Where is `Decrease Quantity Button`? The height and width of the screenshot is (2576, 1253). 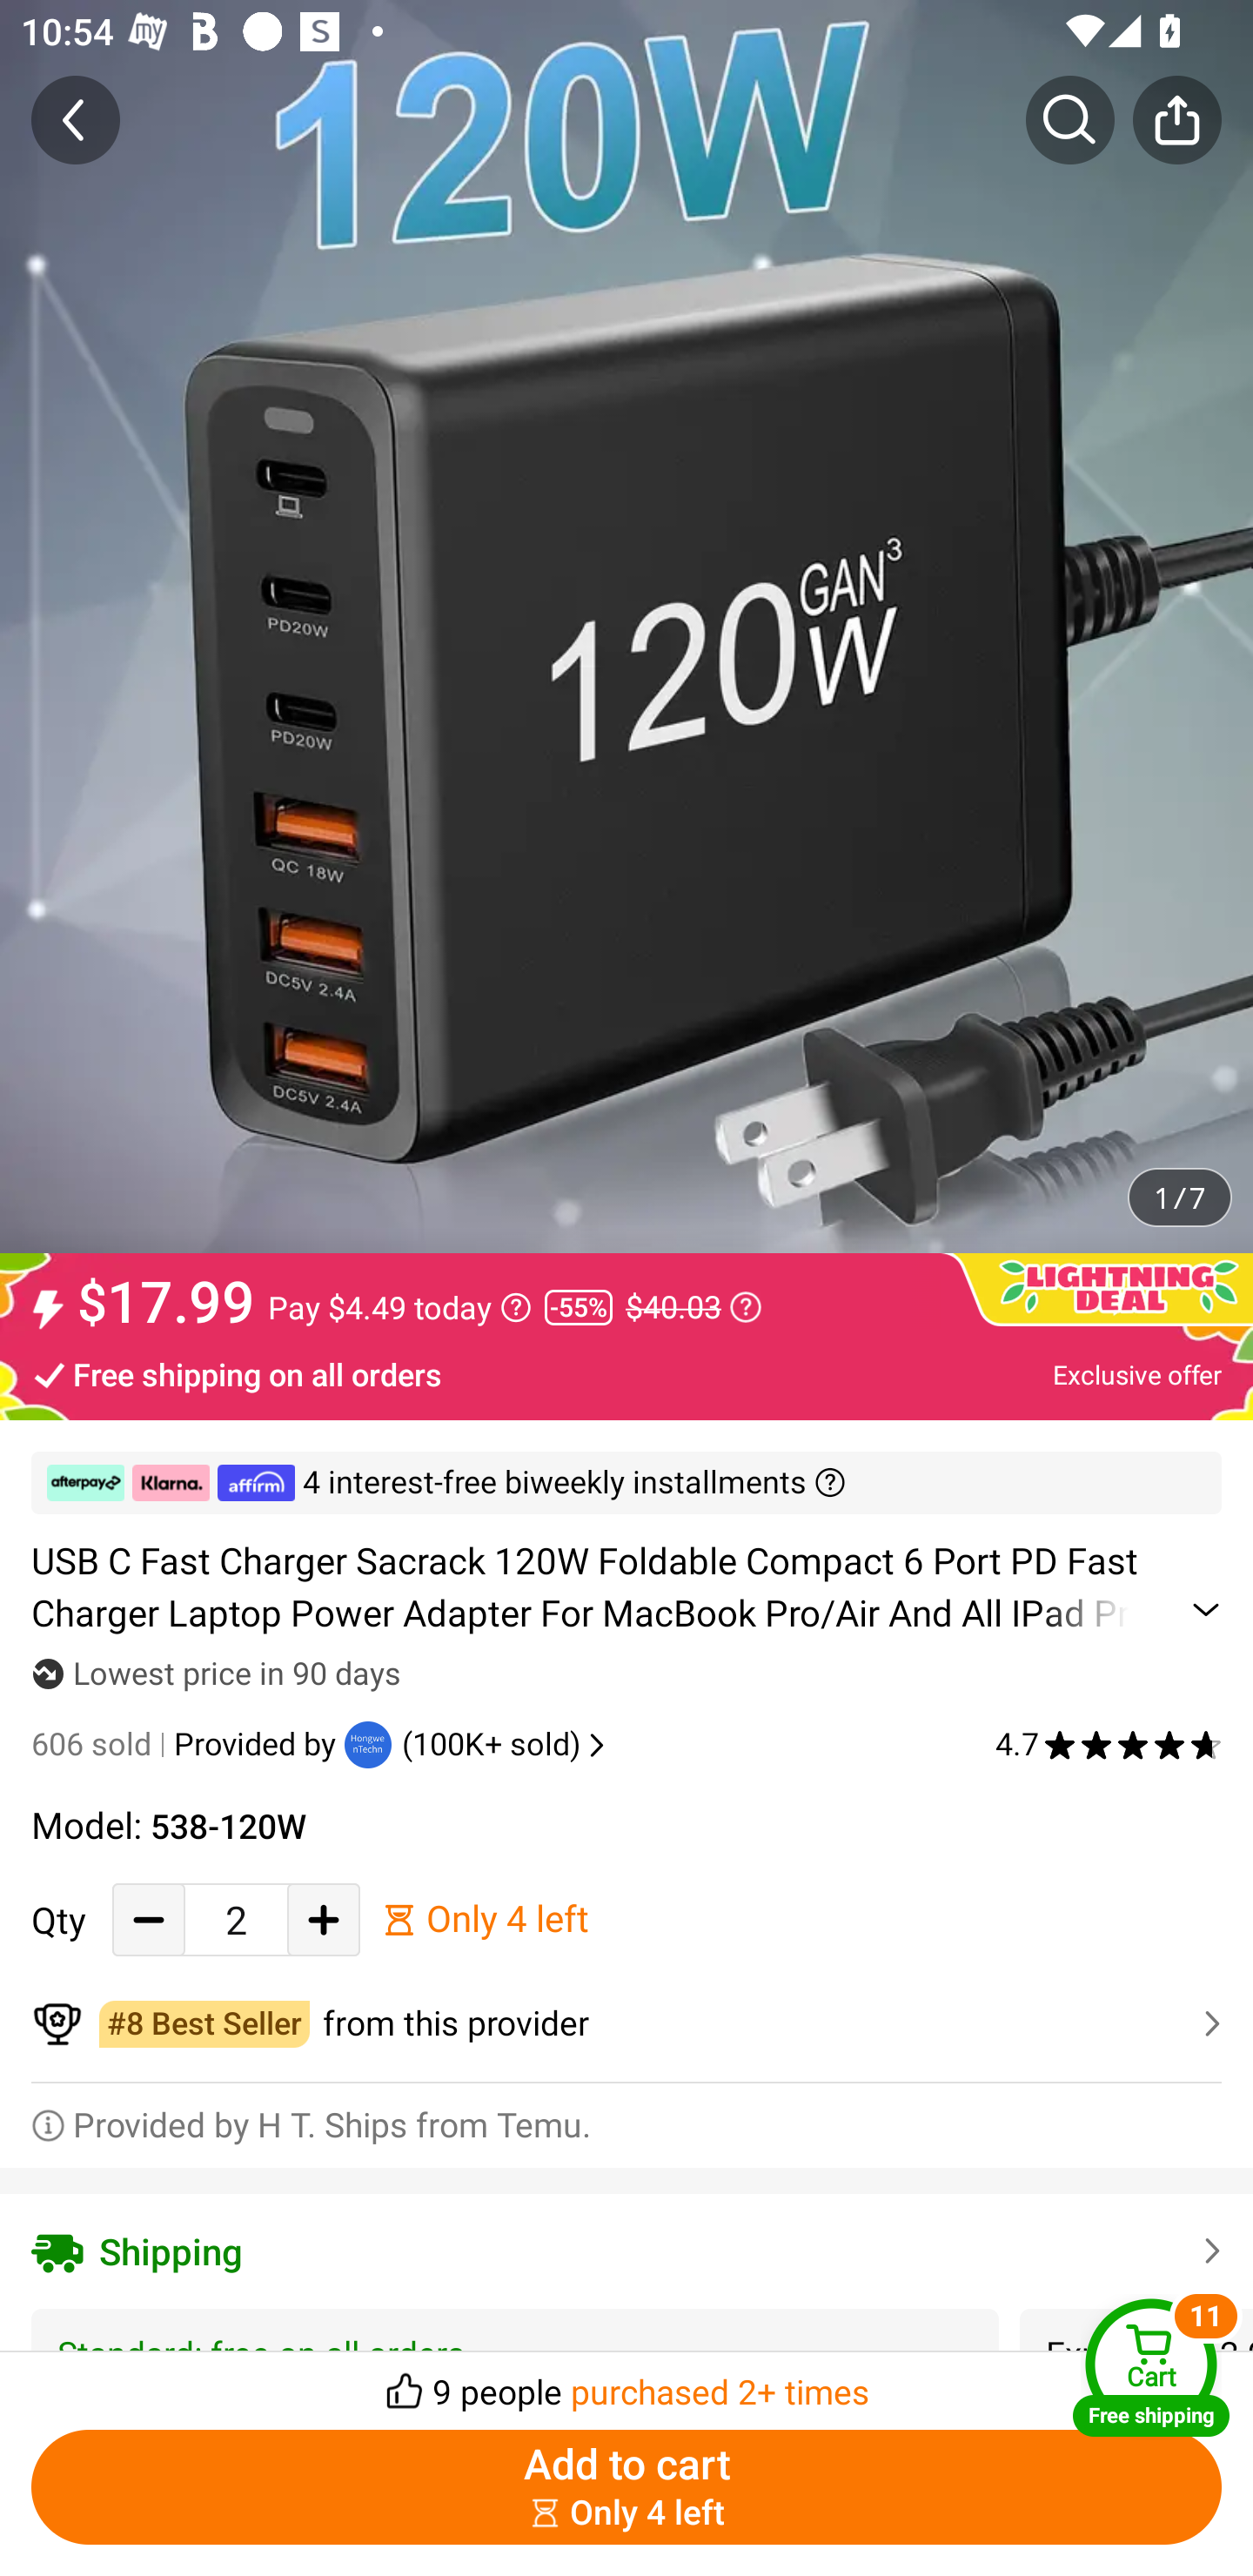
Decrease Quantity Button is located at coordinates (149, 1918).